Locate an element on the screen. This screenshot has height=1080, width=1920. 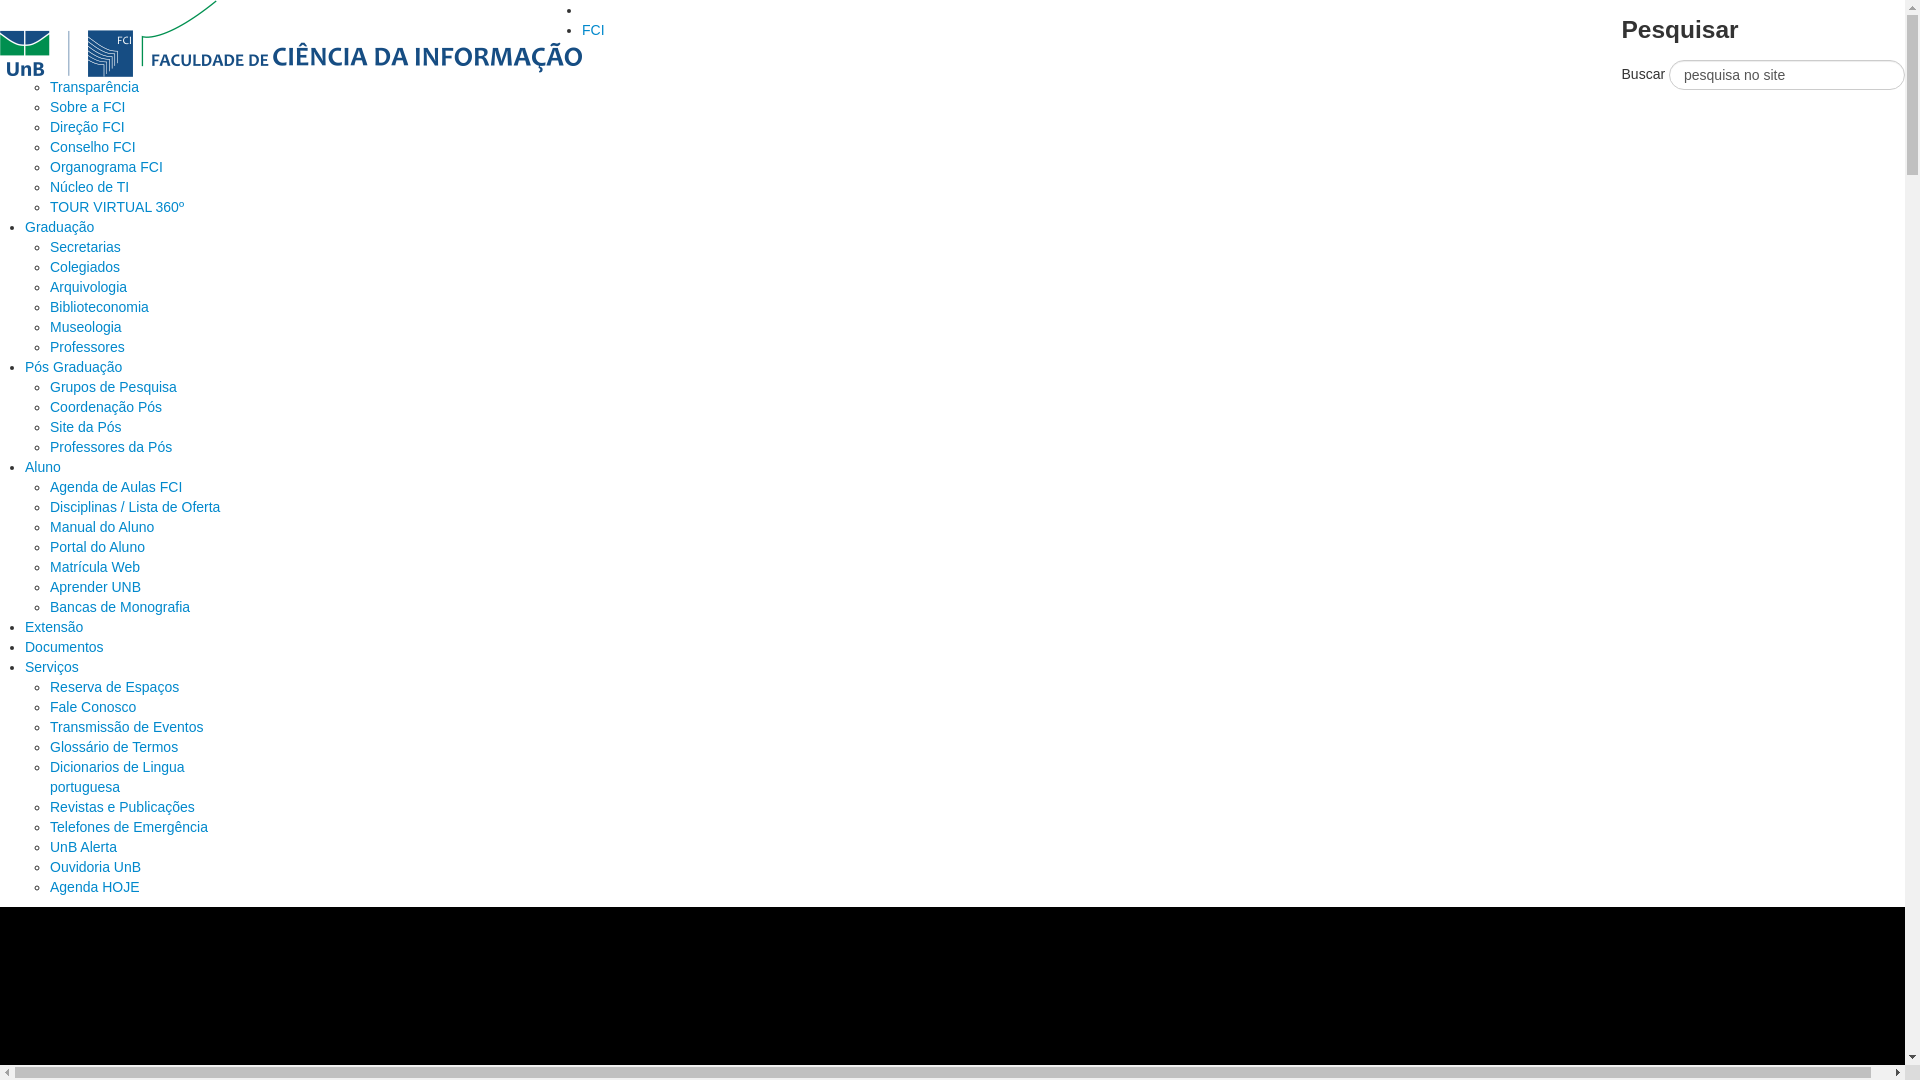
Agenda HOJE is located at coordinates (95, 887).